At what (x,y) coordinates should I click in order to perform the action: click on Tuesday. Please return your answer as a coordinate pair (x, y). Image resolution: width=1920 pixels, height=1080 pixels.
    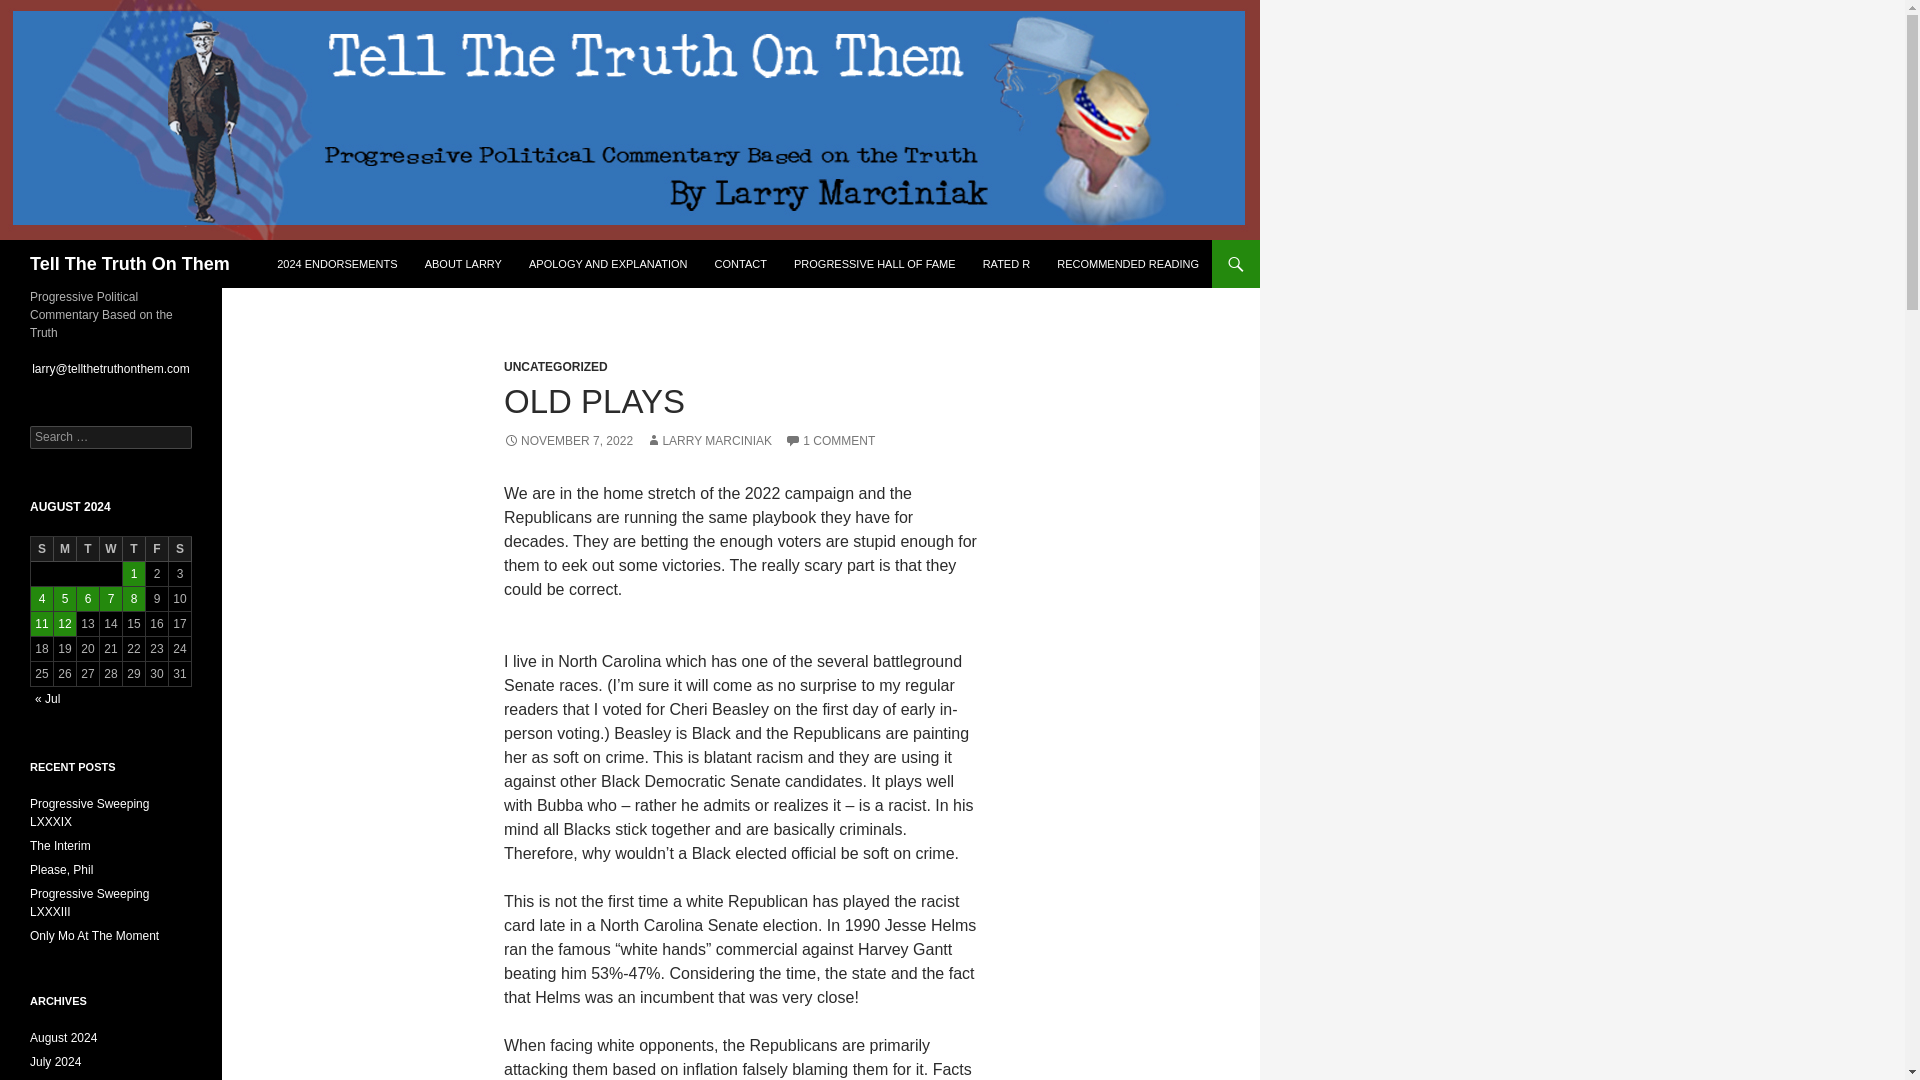
    Looking at the image, I should click on (88, 548).